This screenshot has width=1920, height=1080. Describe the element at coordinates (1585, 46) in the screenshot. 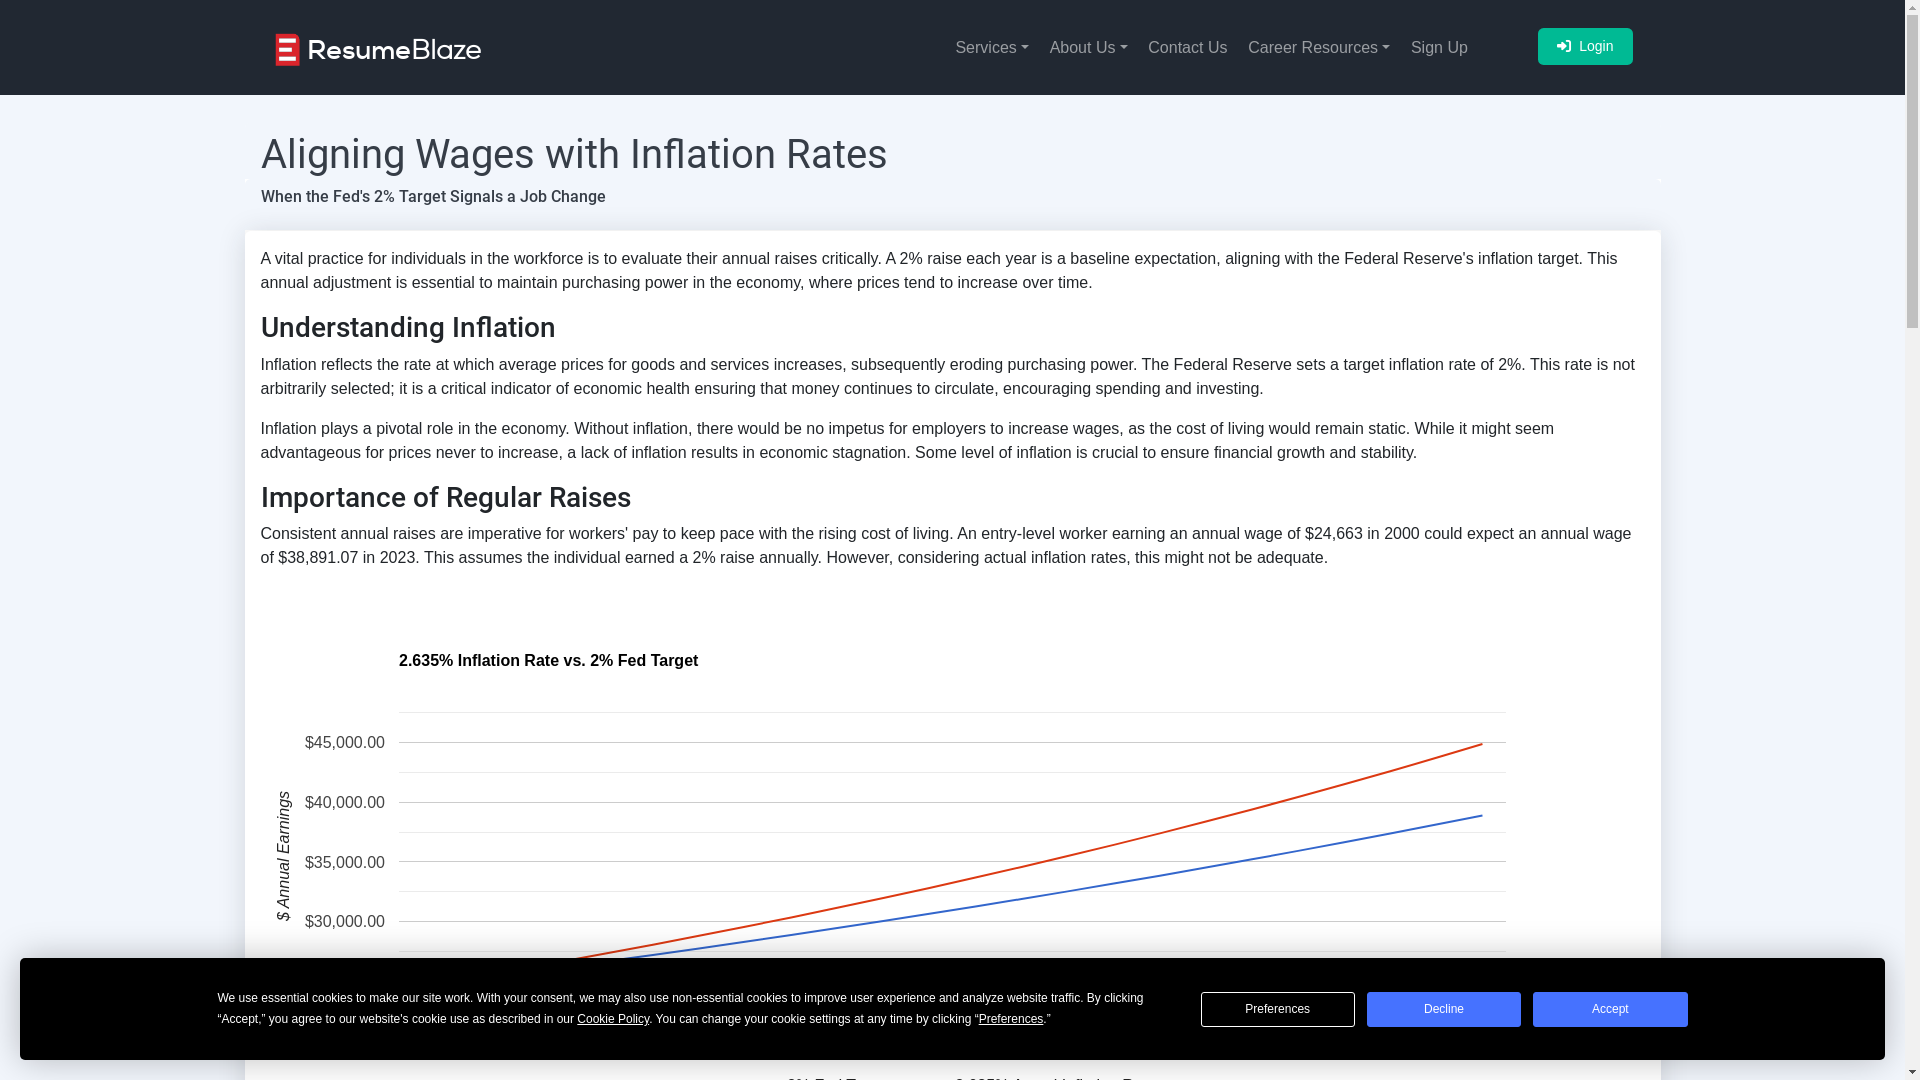

I see `Login` at that location.